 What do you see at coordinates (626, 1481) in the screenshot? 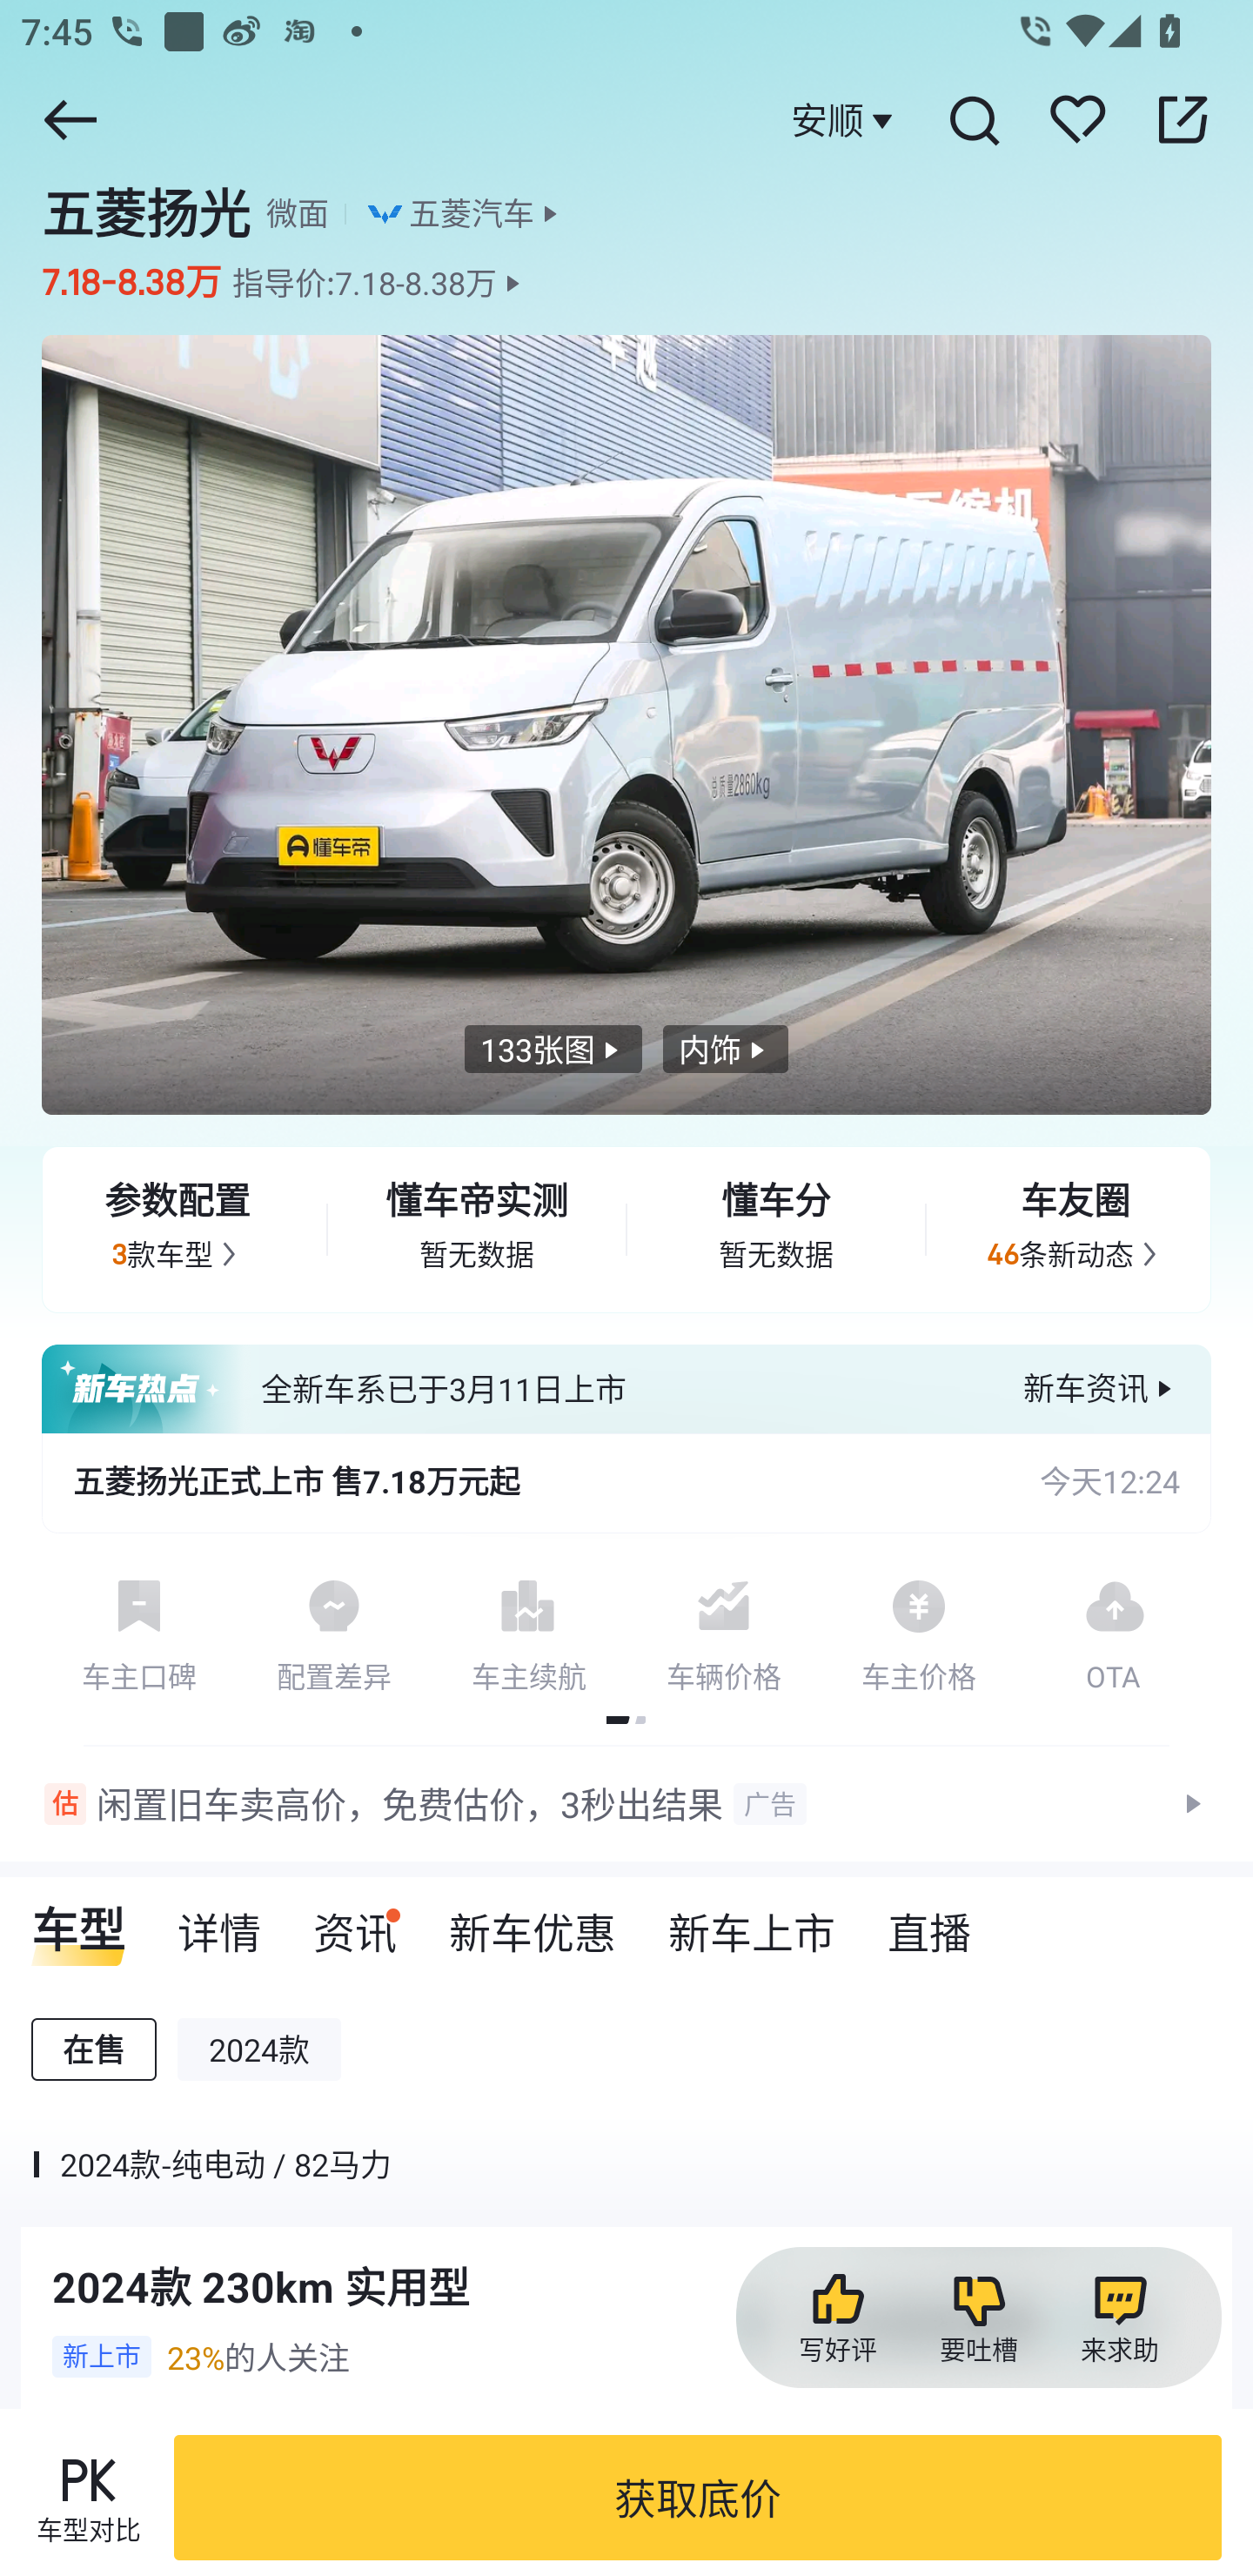
I see `五菱扬光正式上市 售7.18万元起 今天12:24` at bounding box center [626, 1481].